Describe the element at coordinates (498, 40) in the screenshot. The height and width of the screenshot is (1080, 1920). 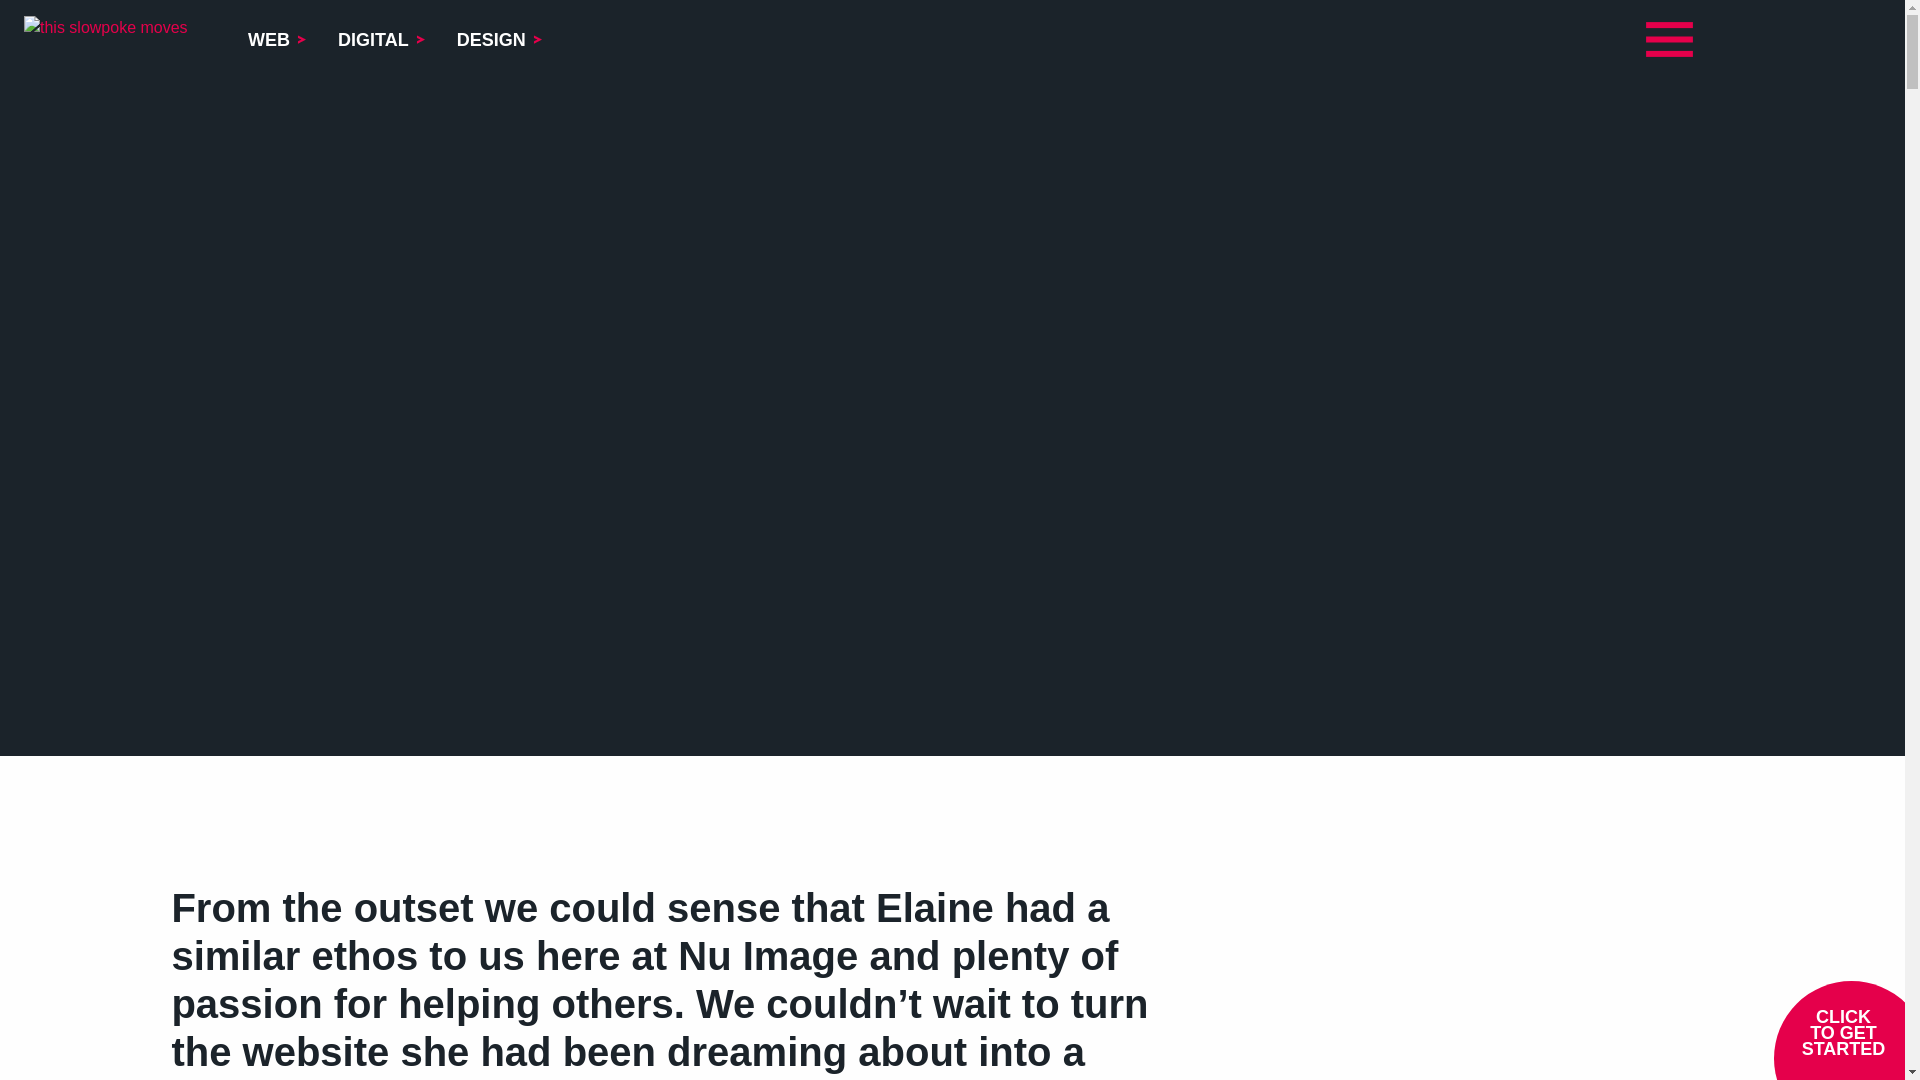
I see `DESIGN` at that location.